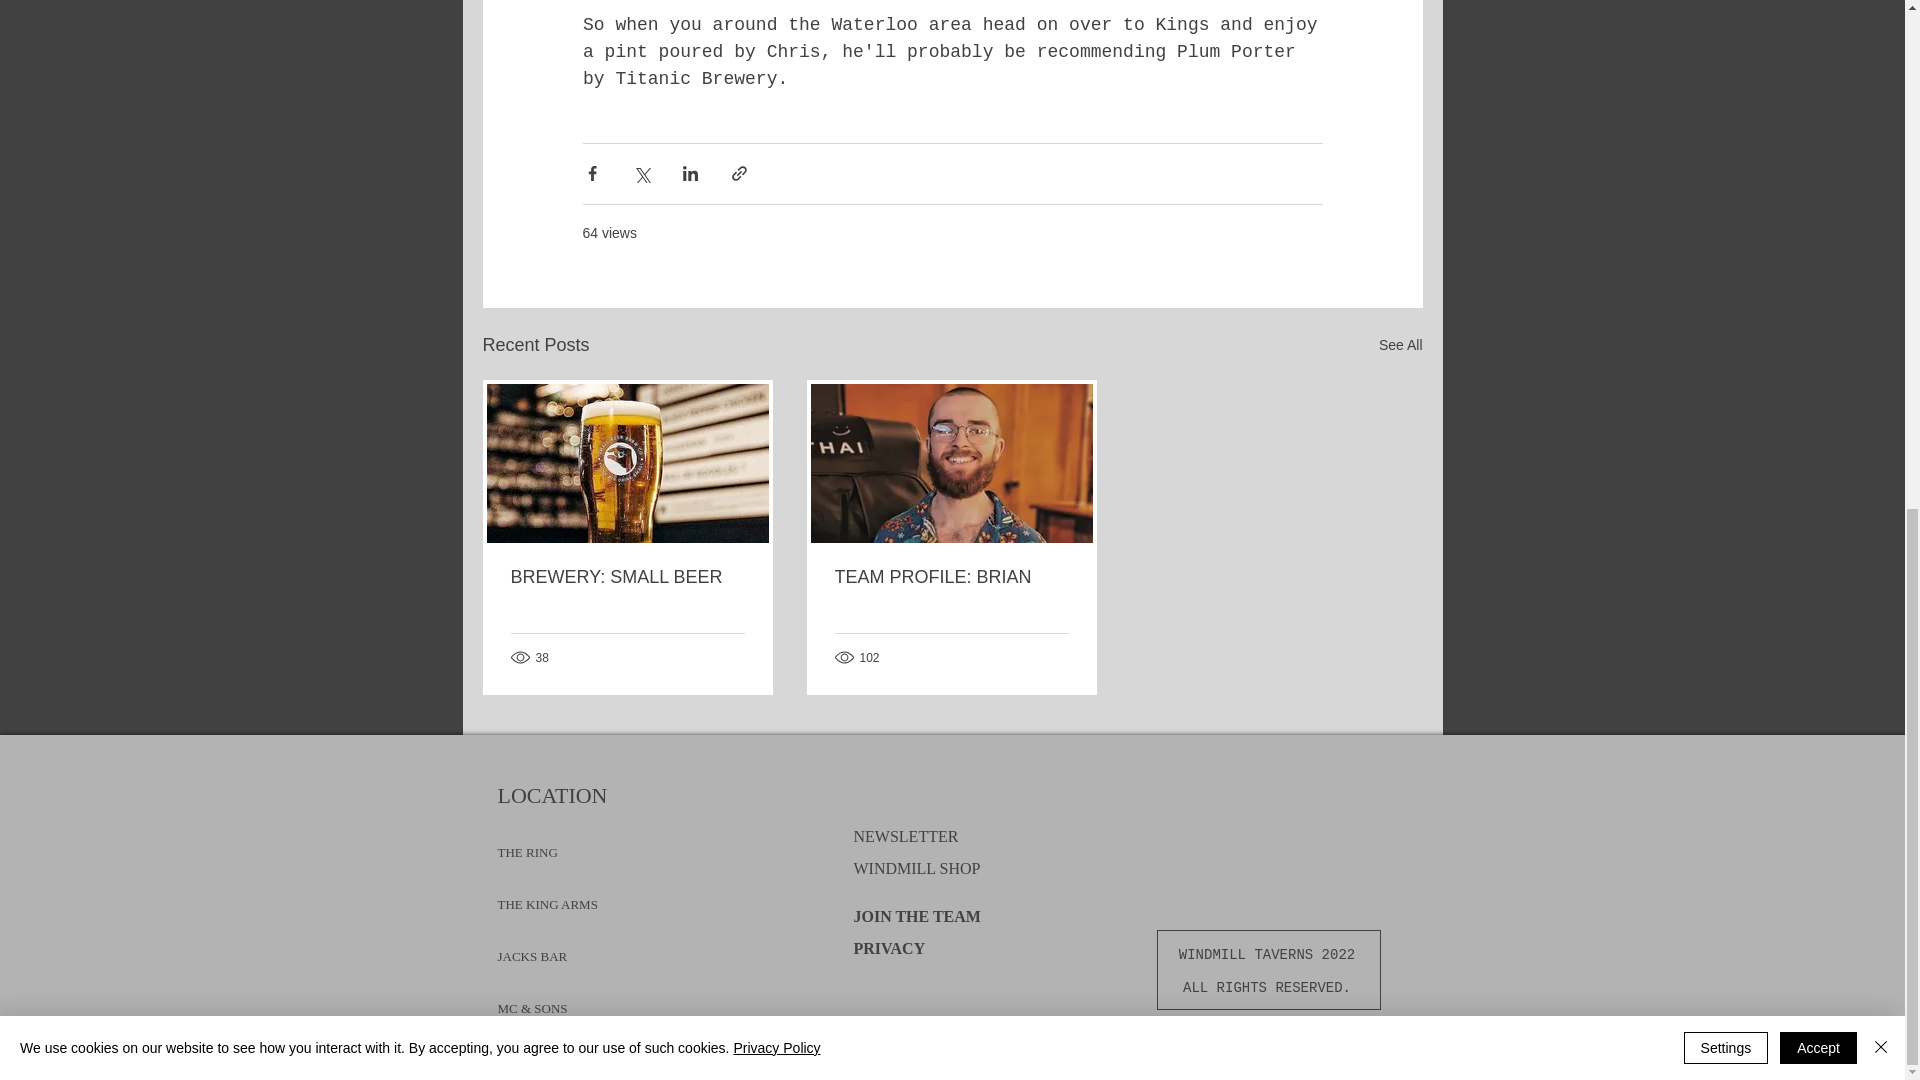 The height and width of the screenshot is (1080, 1920). What do you see at coordinates (1400, 344) in the screenshot?
I see `See All` at bounding box center [1400, 344].